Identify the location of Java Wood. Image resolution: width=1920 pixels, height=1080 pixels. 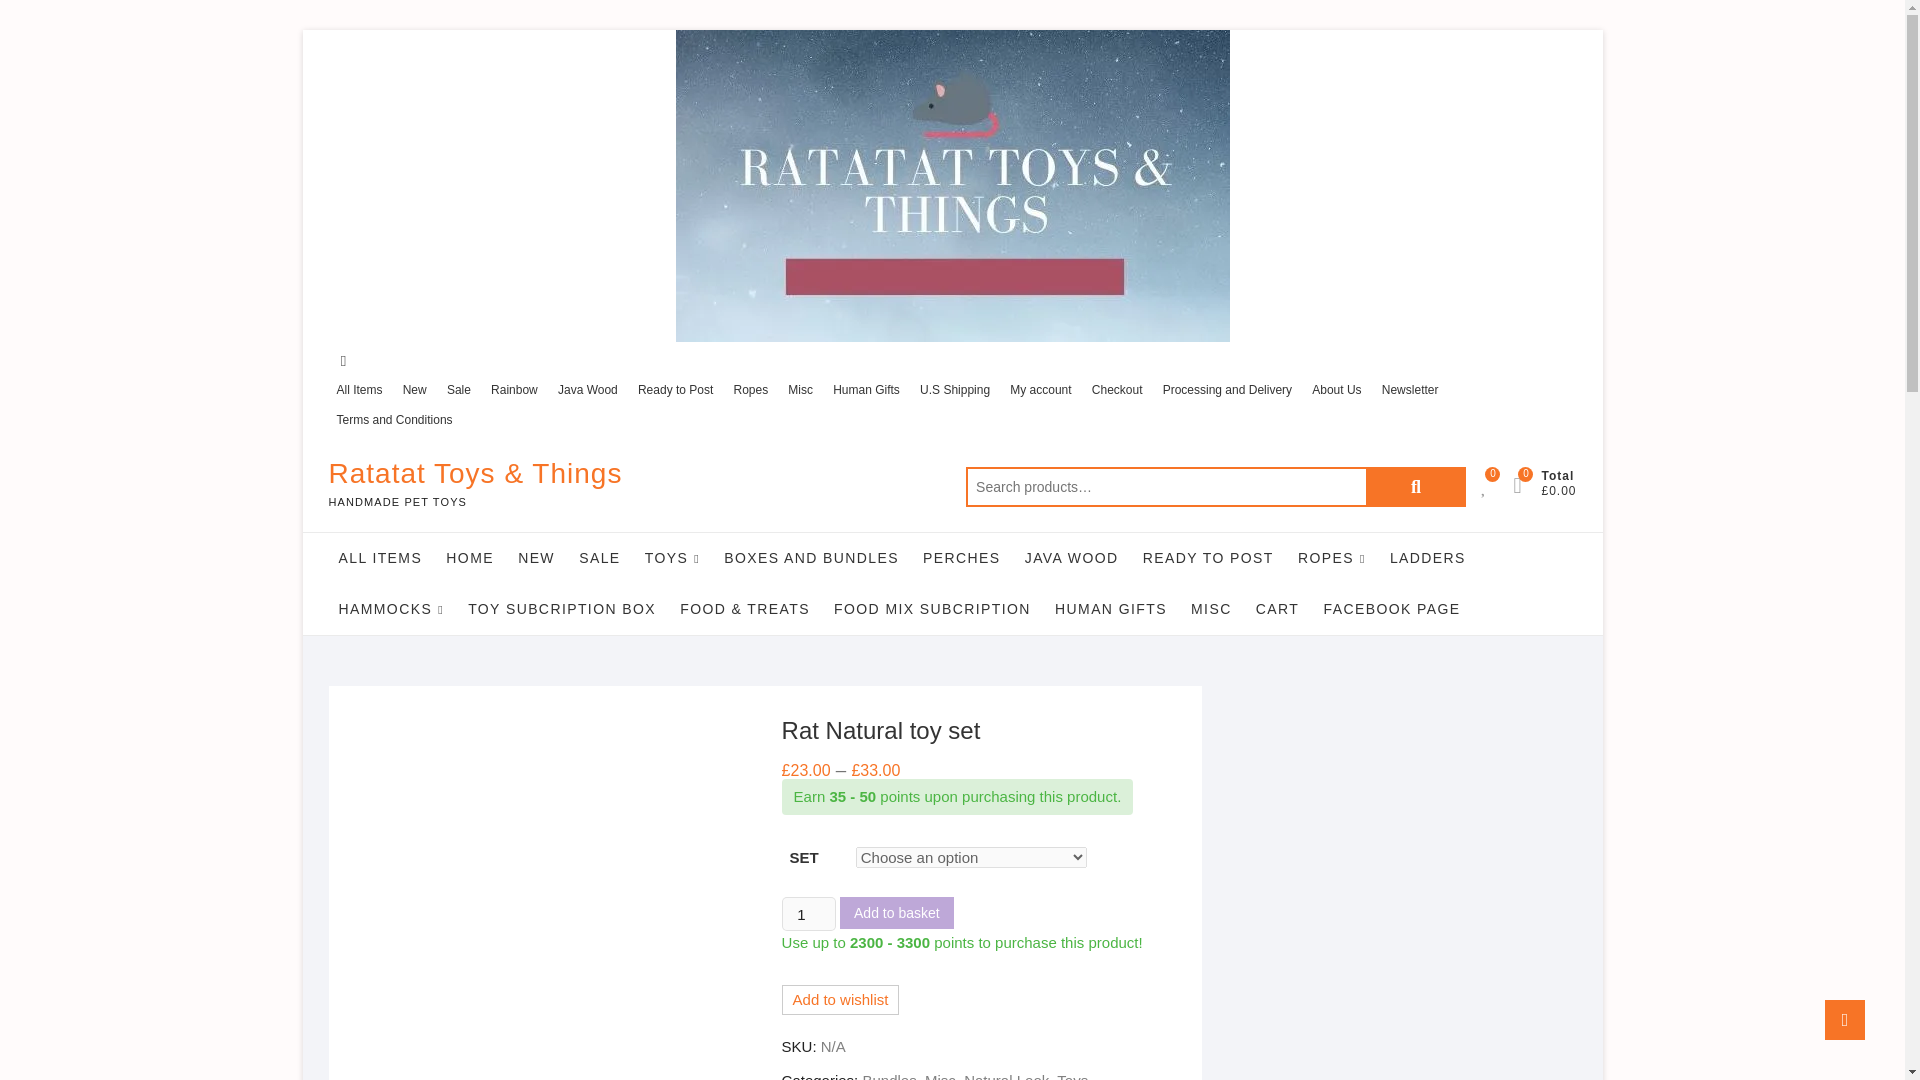
(587, 390).